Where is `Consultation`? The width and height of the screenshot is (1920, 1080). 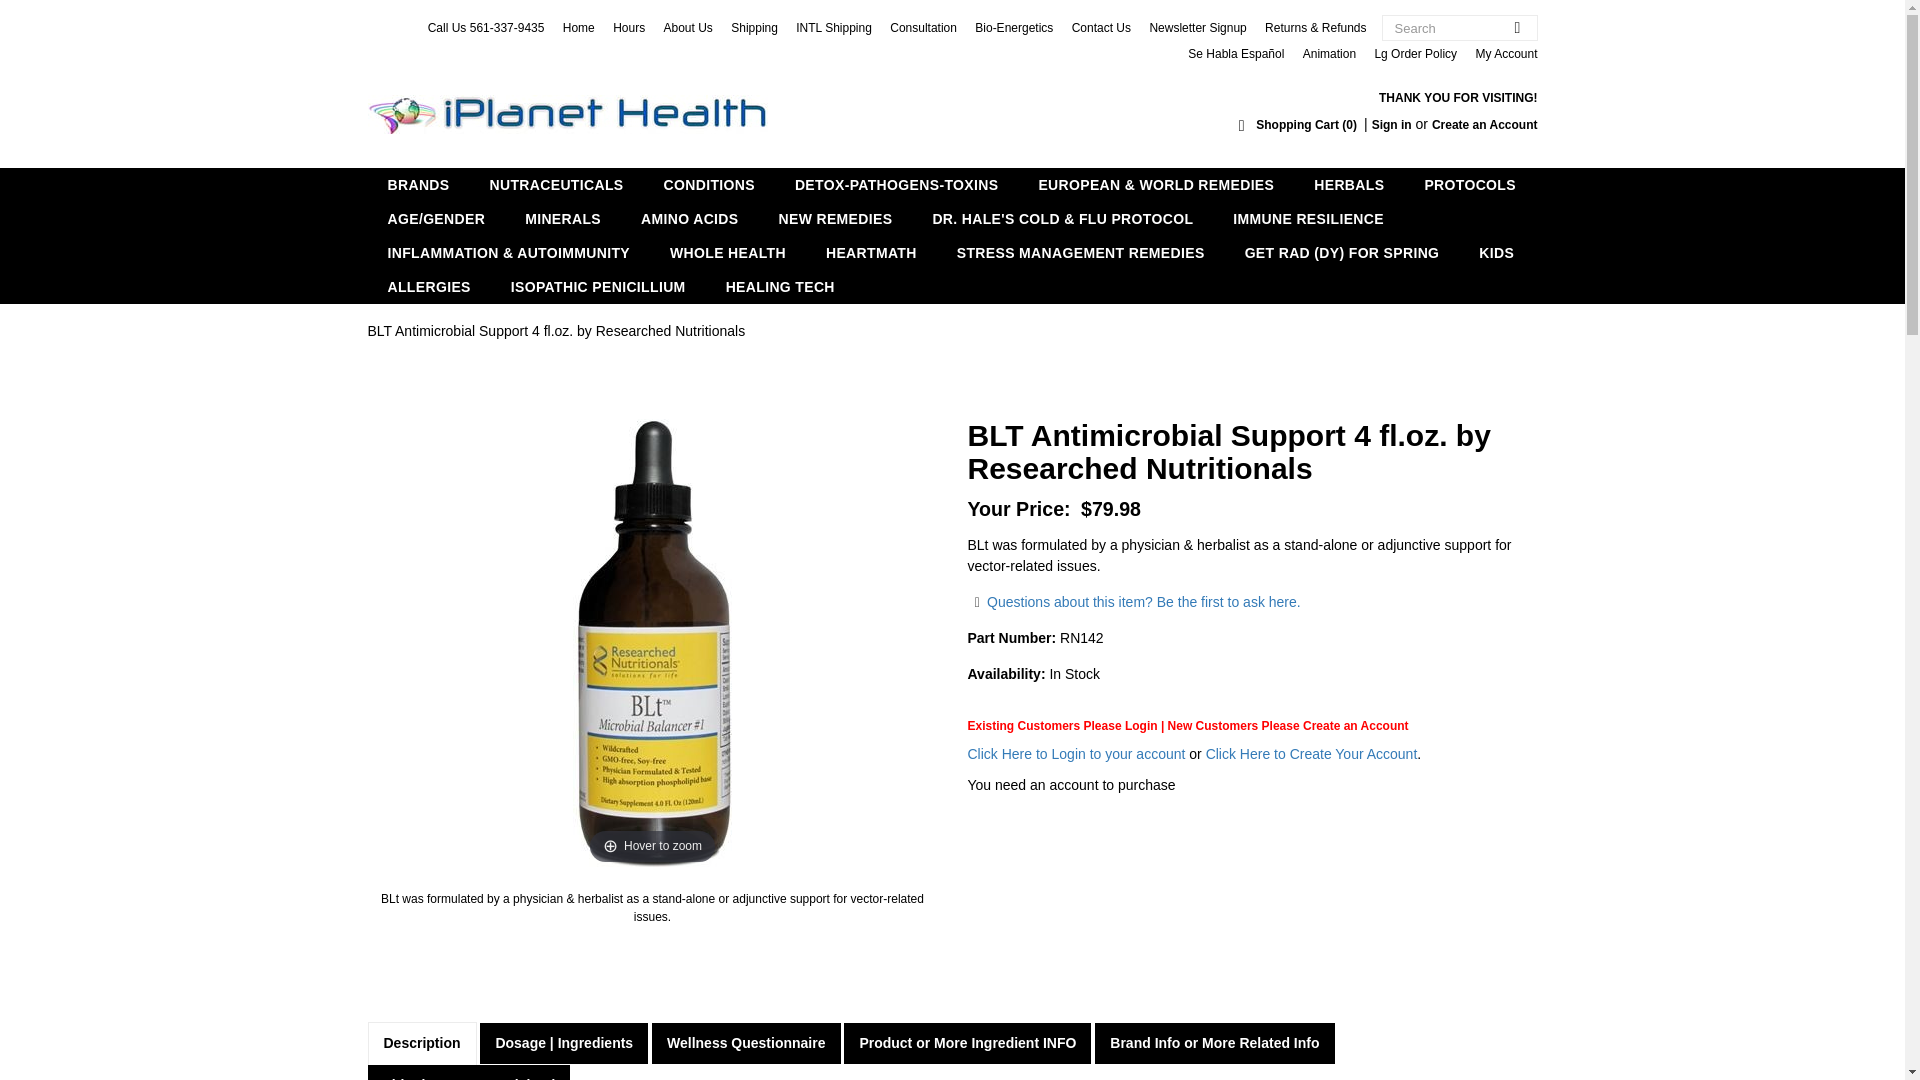 Consultation is located at coordinates (923, 27).